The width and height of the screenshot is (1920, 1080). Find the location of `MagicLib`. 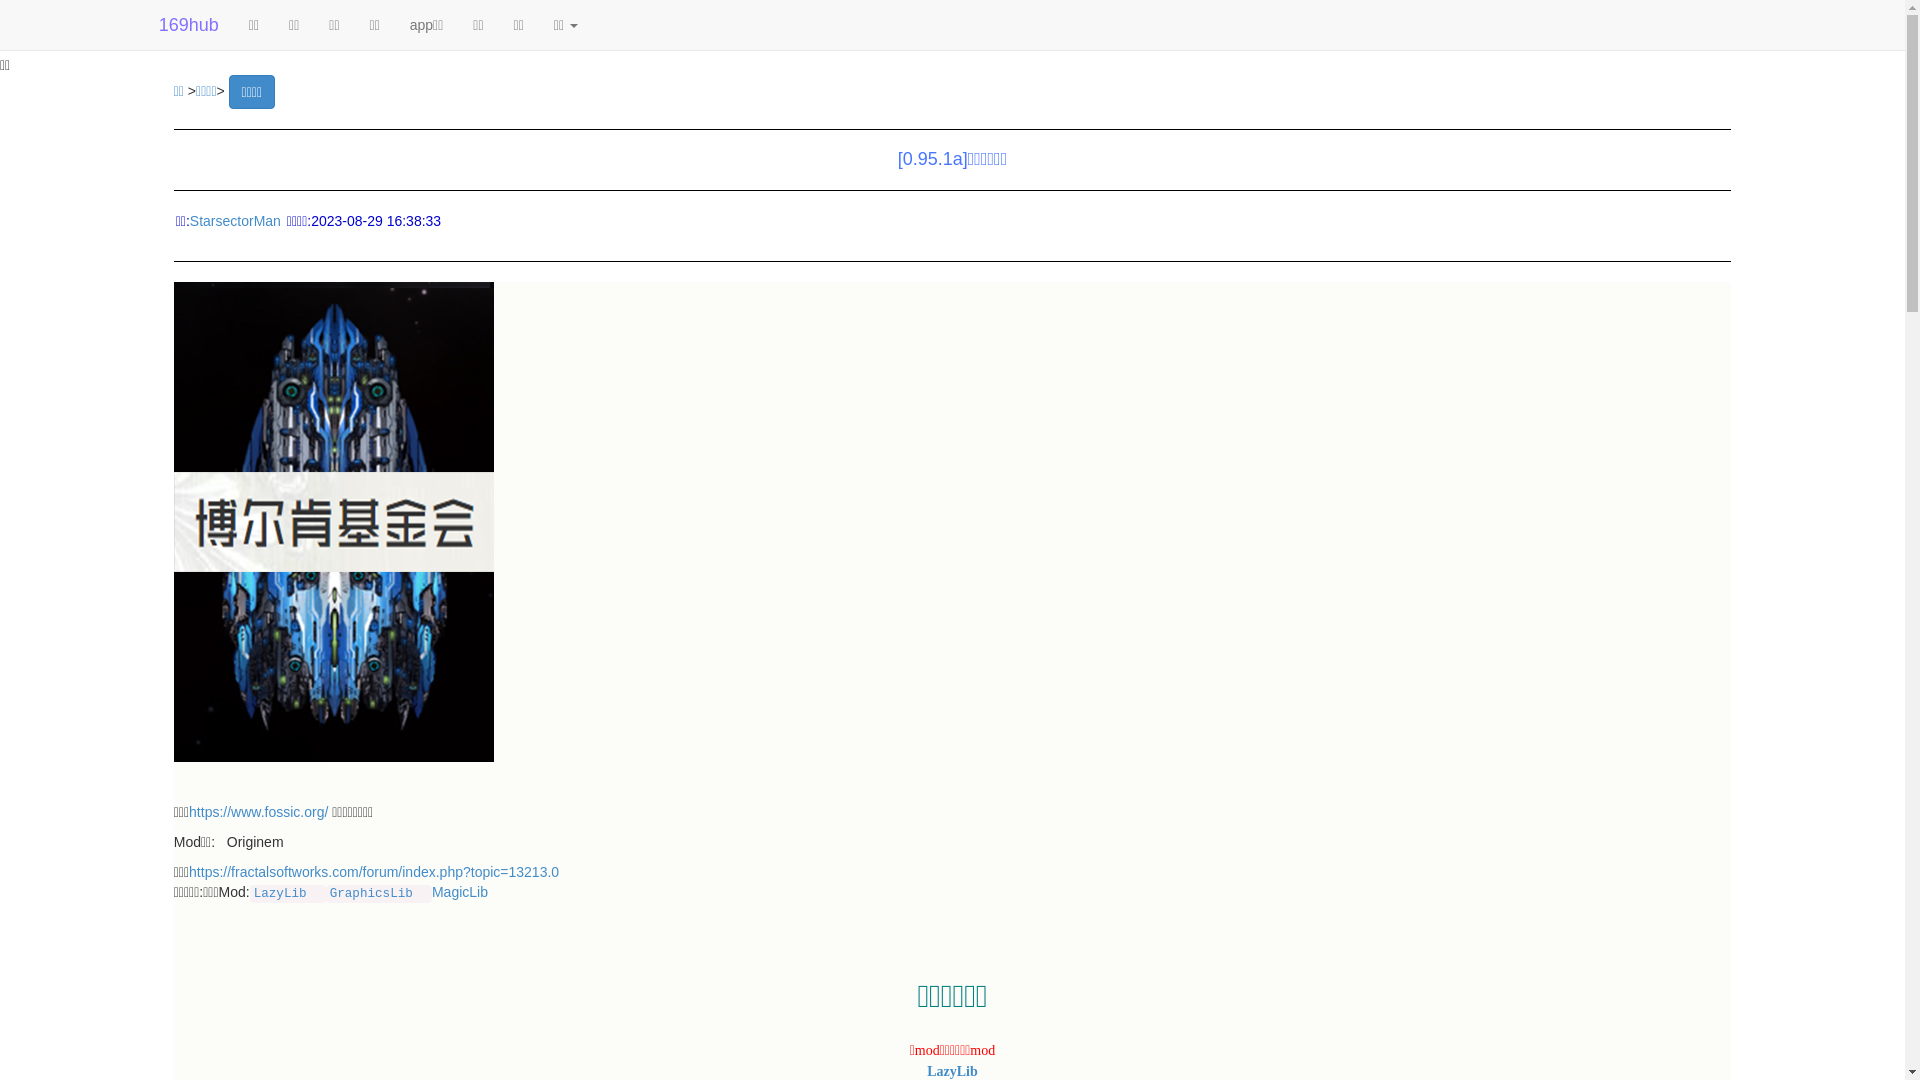

MagicLib is located at coordinates (460, 892).